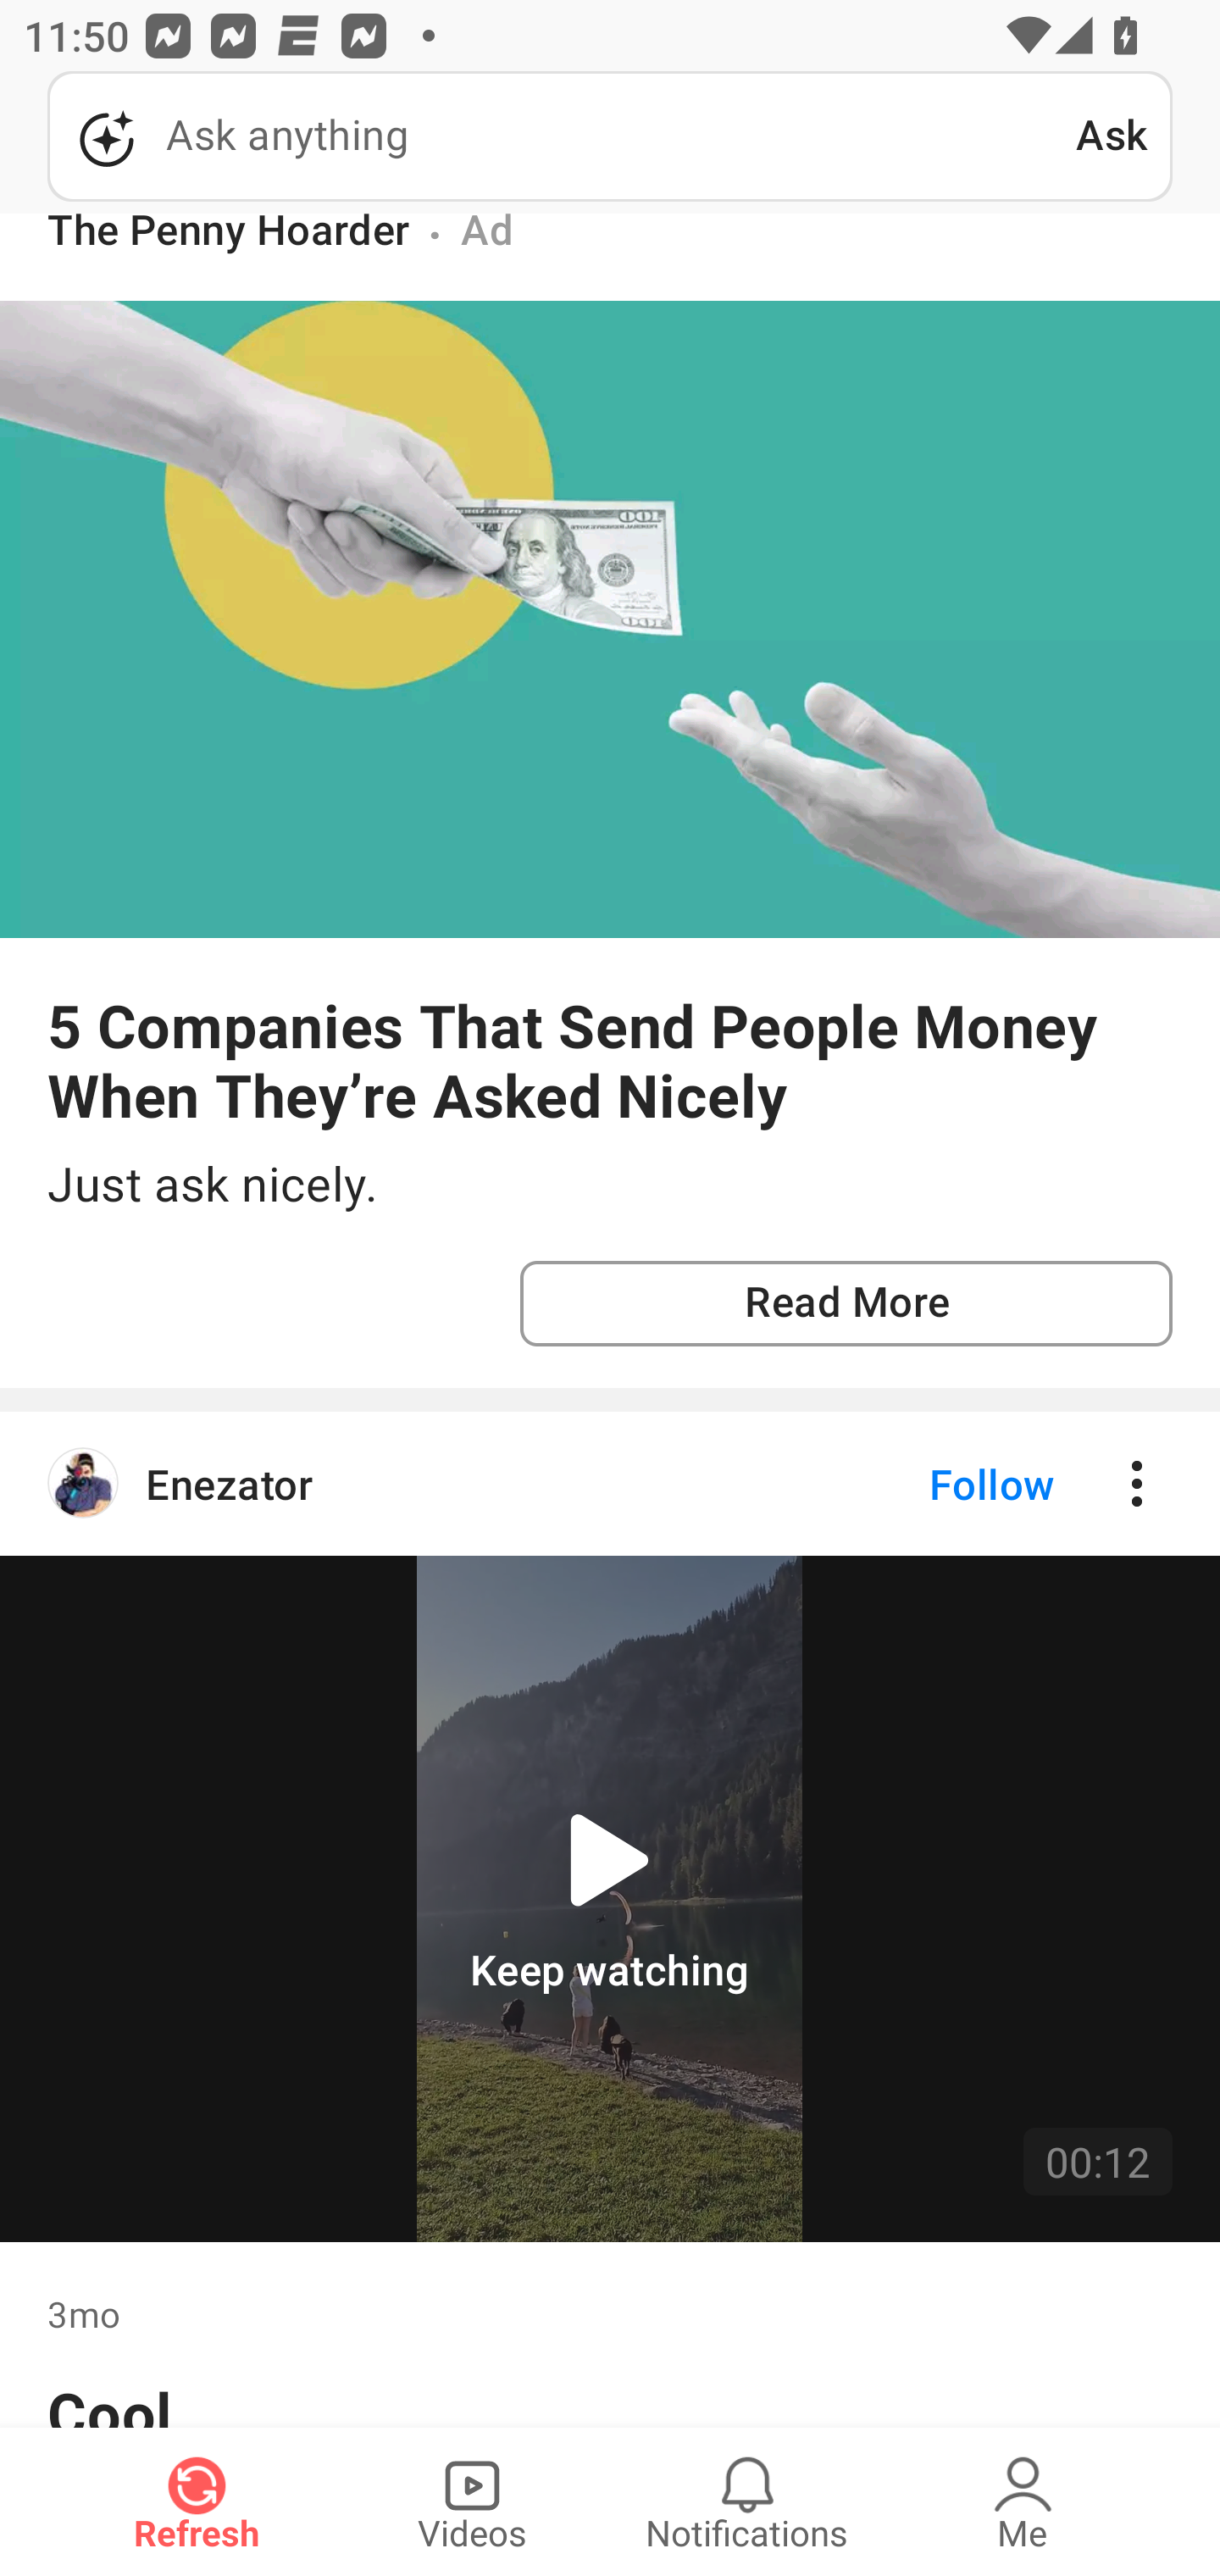 The height and width of the screenshot is (2576, 1220). Describe the element at coordinates (747, 2501) in the screenshot. I see `Notifications` at that location.